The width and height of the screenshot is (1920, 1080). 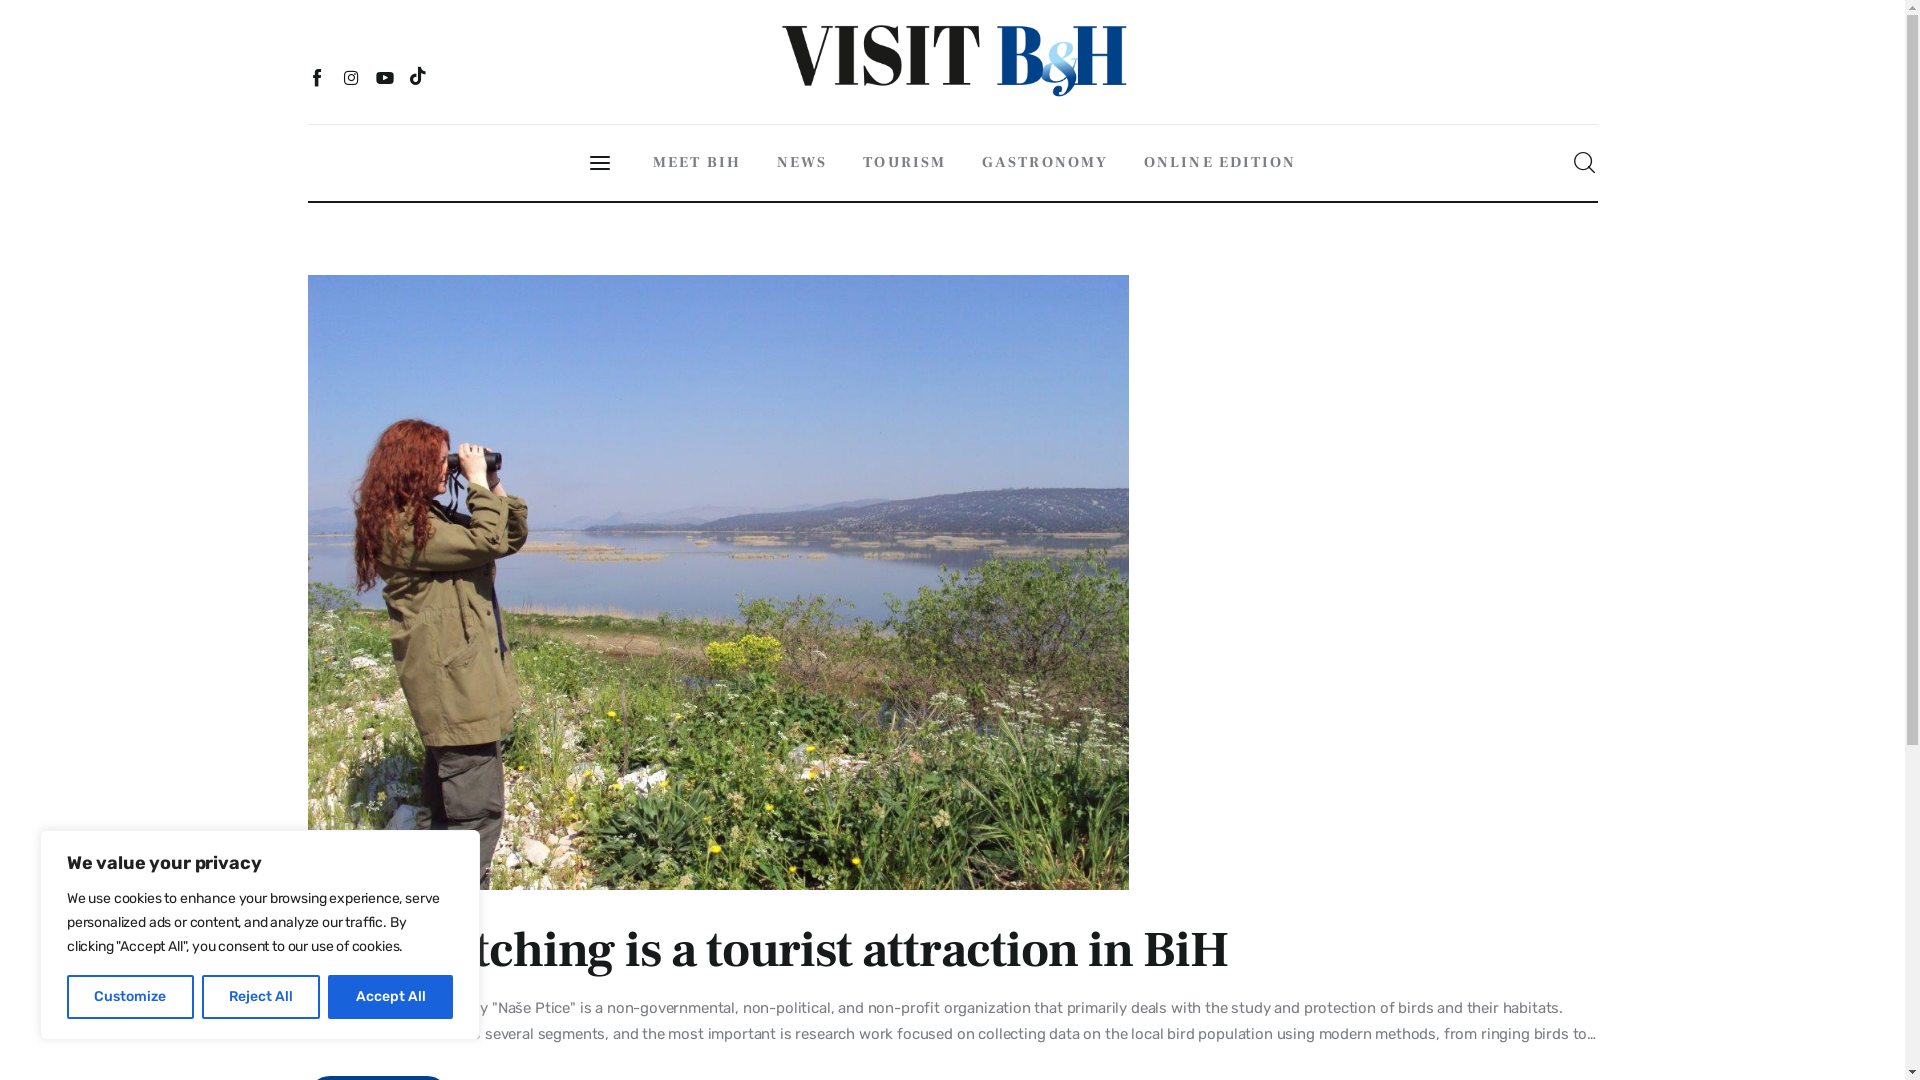 I want to click on ONLINE EDITION, so click(x=1220, y=163).